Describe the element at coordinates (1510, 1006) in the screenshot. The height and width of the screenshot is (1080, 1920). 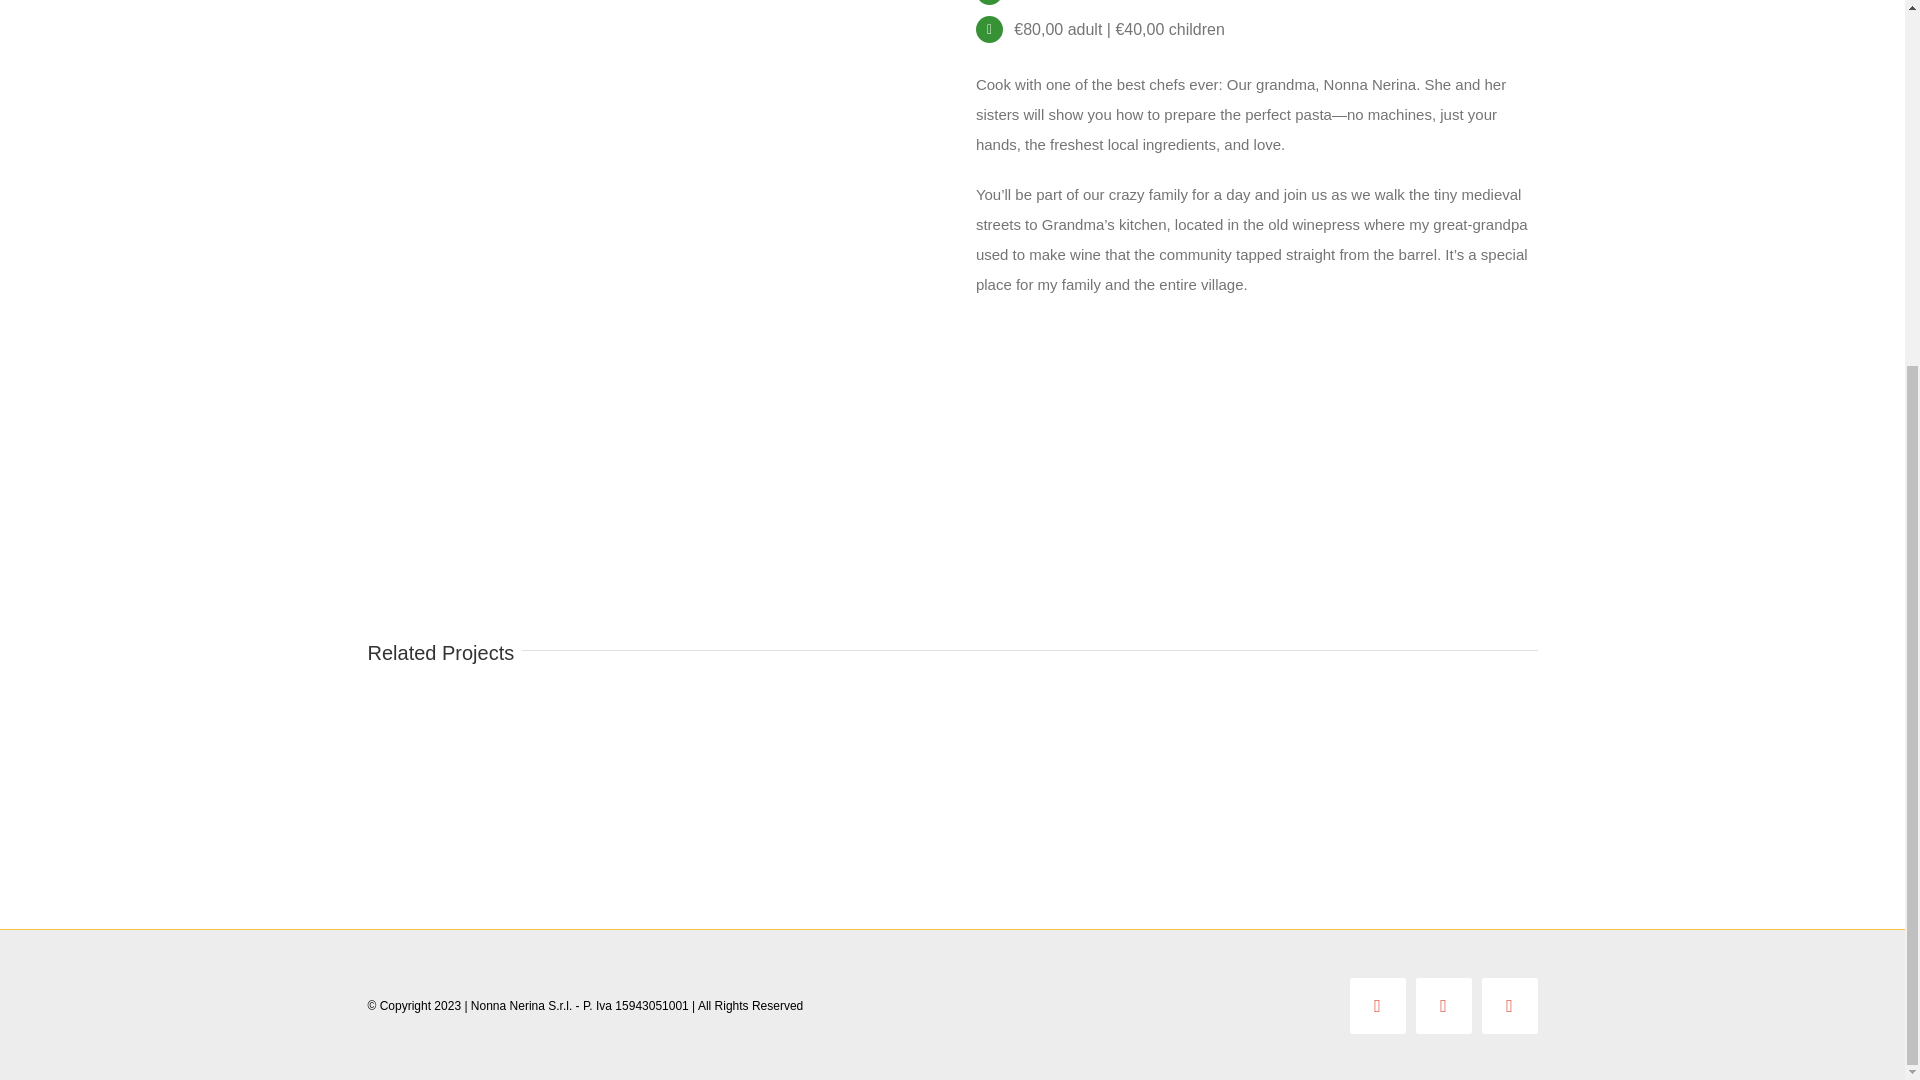
I see `YouTube` at that location.